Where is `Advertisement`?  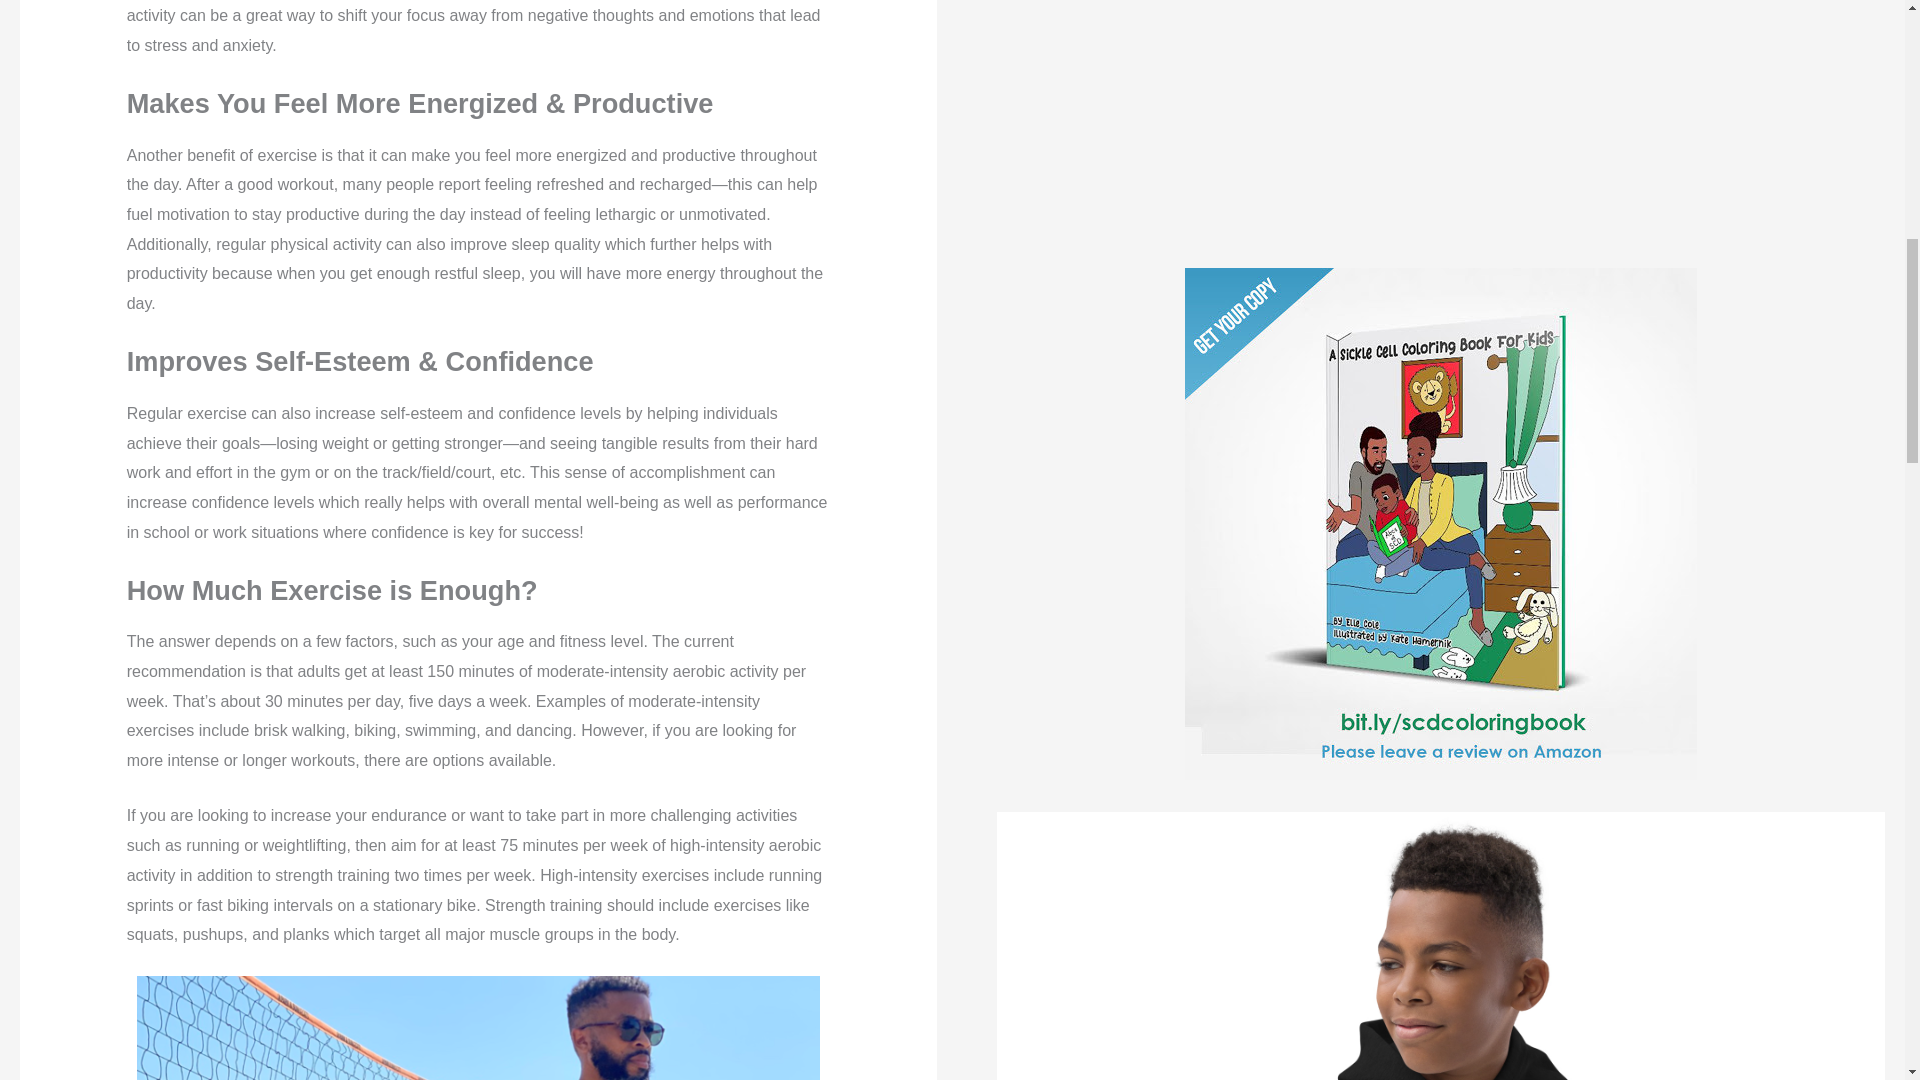
Advertisement is located at coordinates (1146, 106).